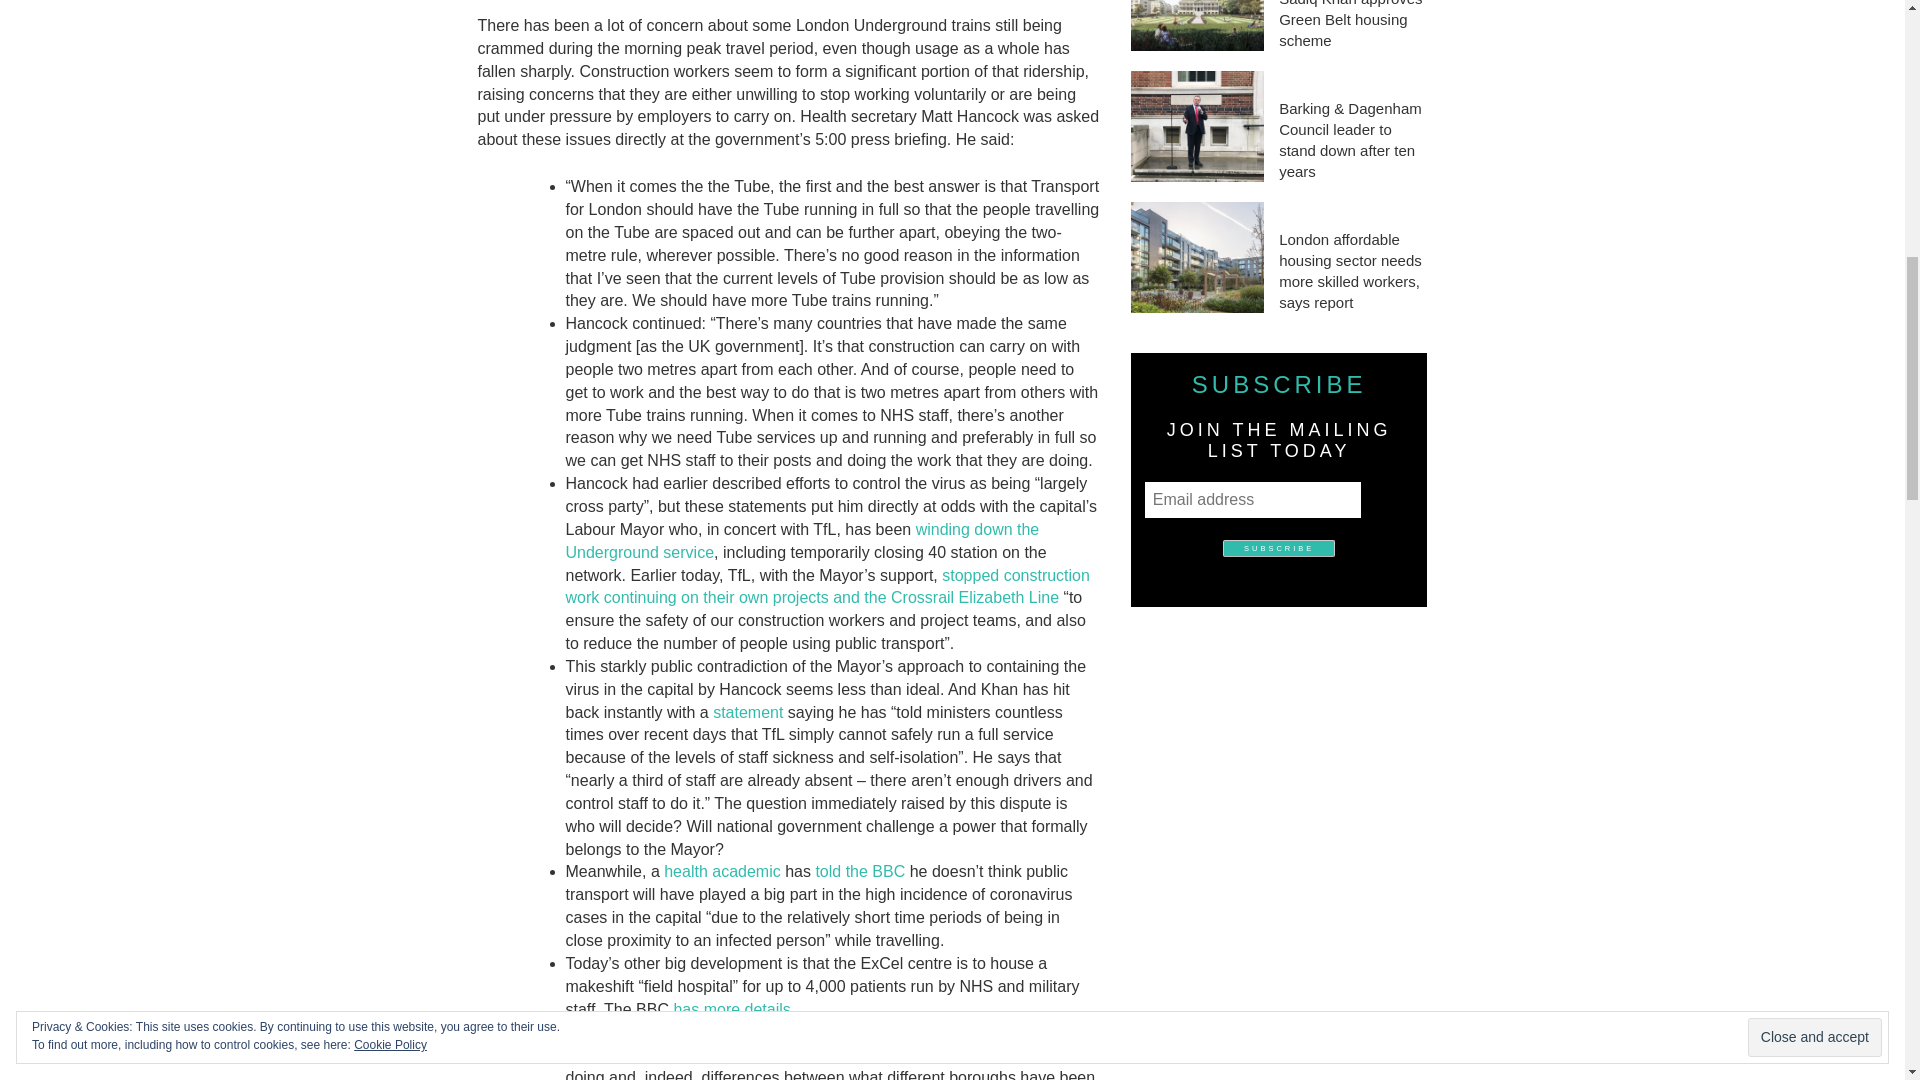 This screenshot has height=1080, width=1920. What do you see at coordinates (1278, 549) in the screenshot?
I see `Subscribe` at bounding box center [1278, 549].